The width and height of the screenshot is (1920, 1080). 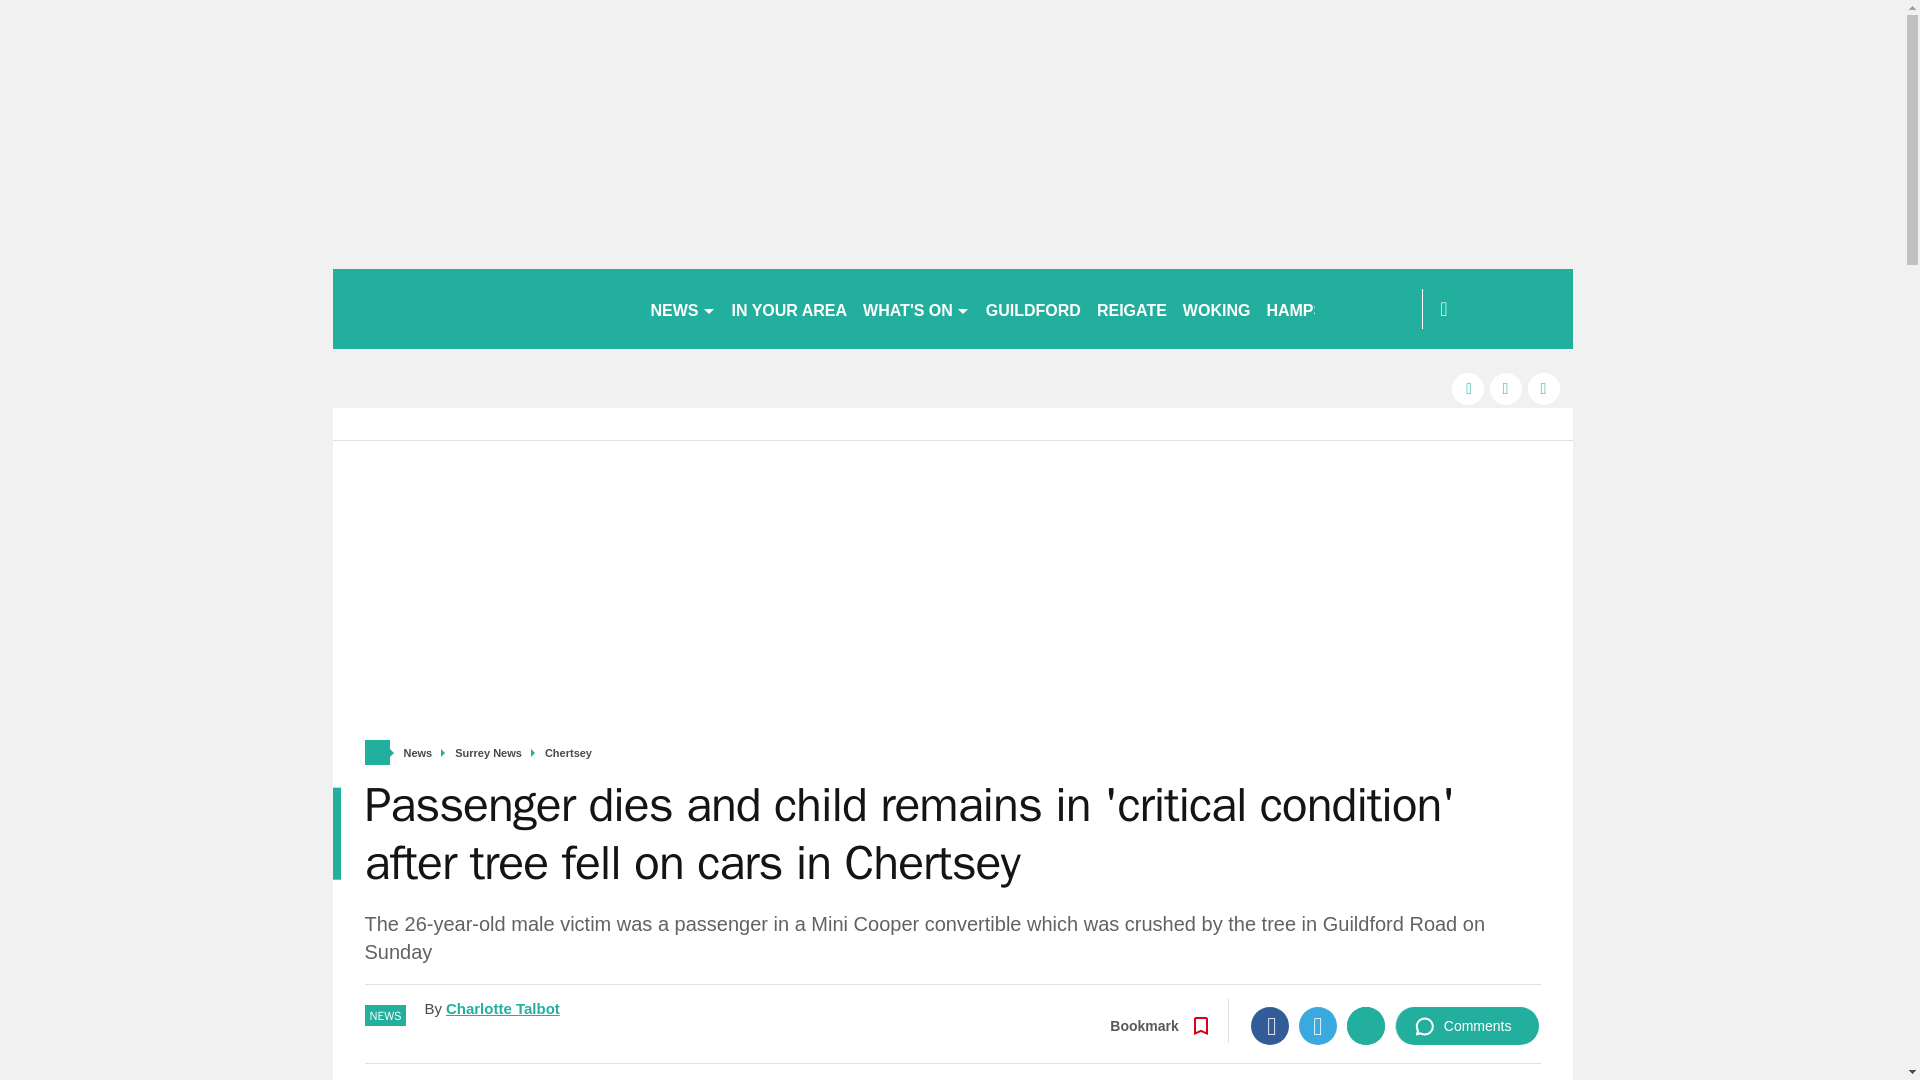 I want to click on REIGATE, so click(x=1132, y=308).